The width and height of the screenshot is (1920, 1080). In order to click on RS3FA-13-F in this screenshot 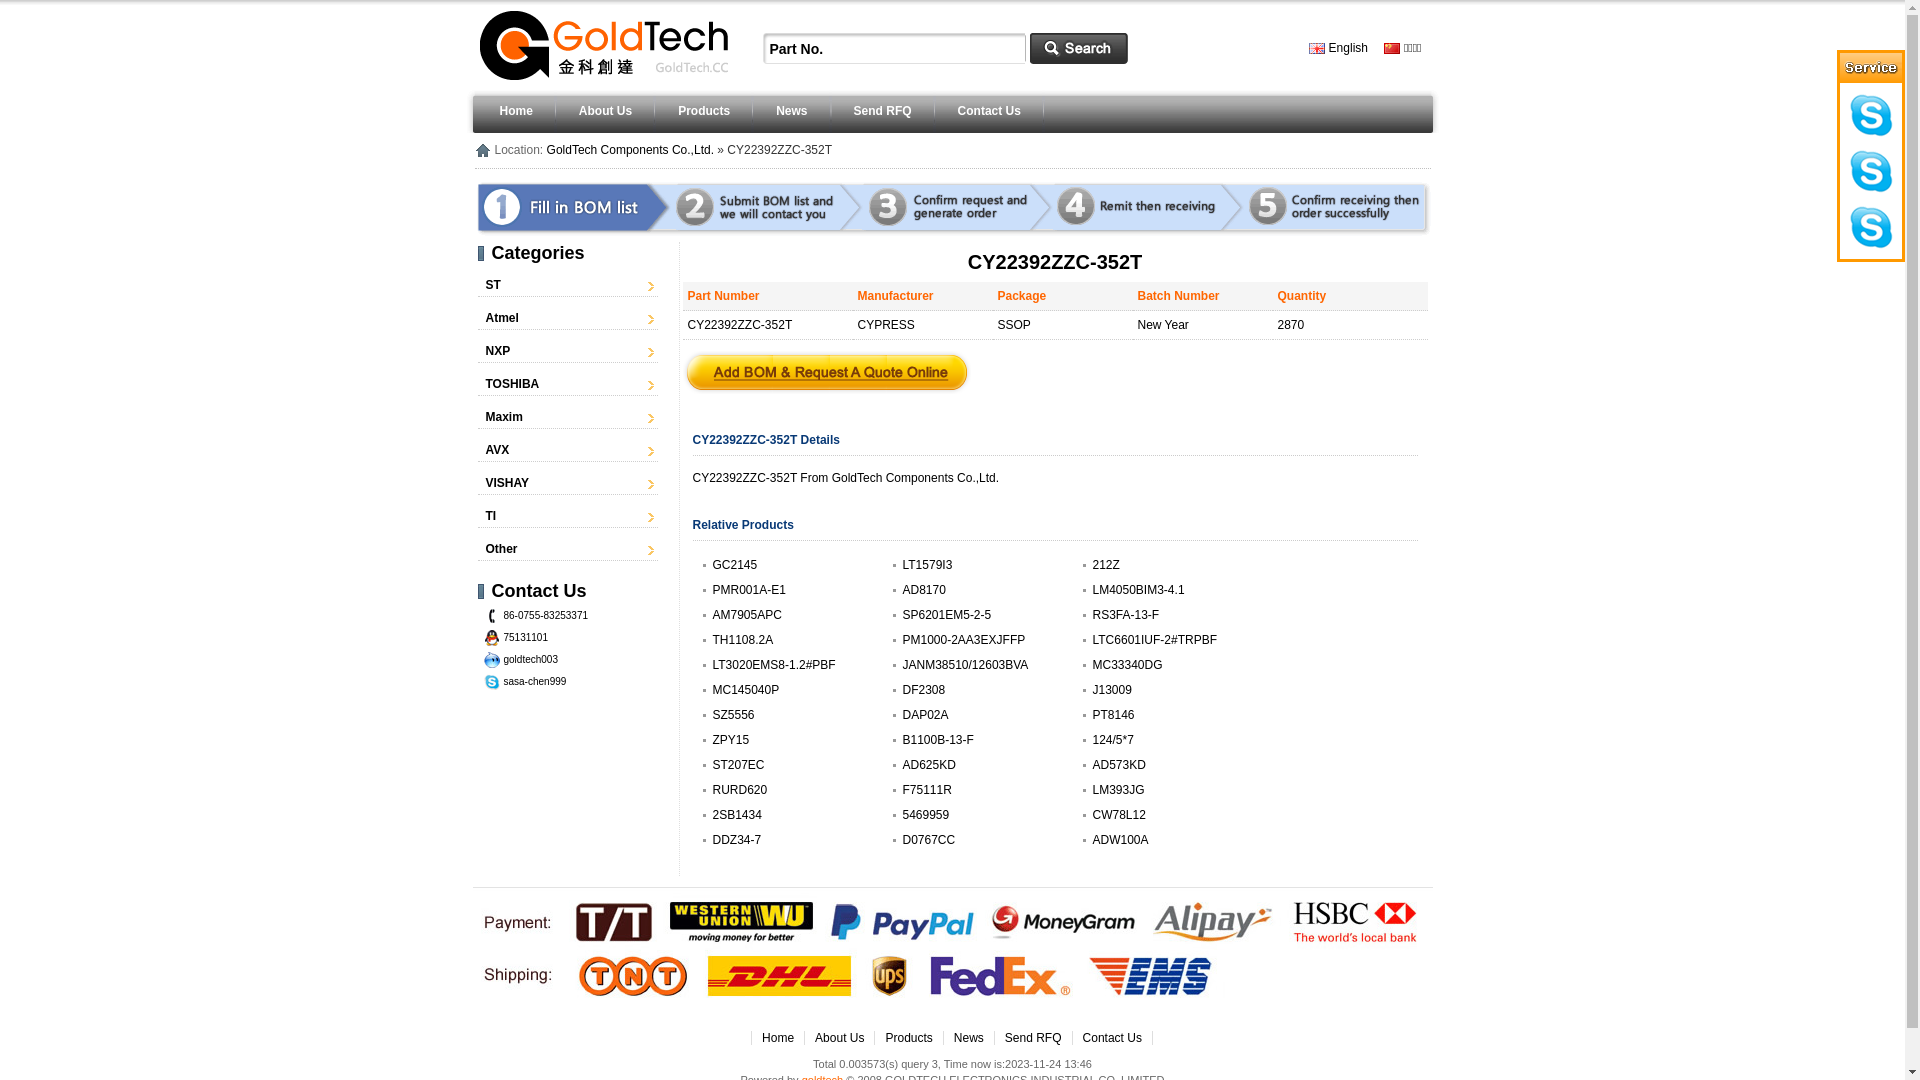, I will do `click(1126, 615)`.